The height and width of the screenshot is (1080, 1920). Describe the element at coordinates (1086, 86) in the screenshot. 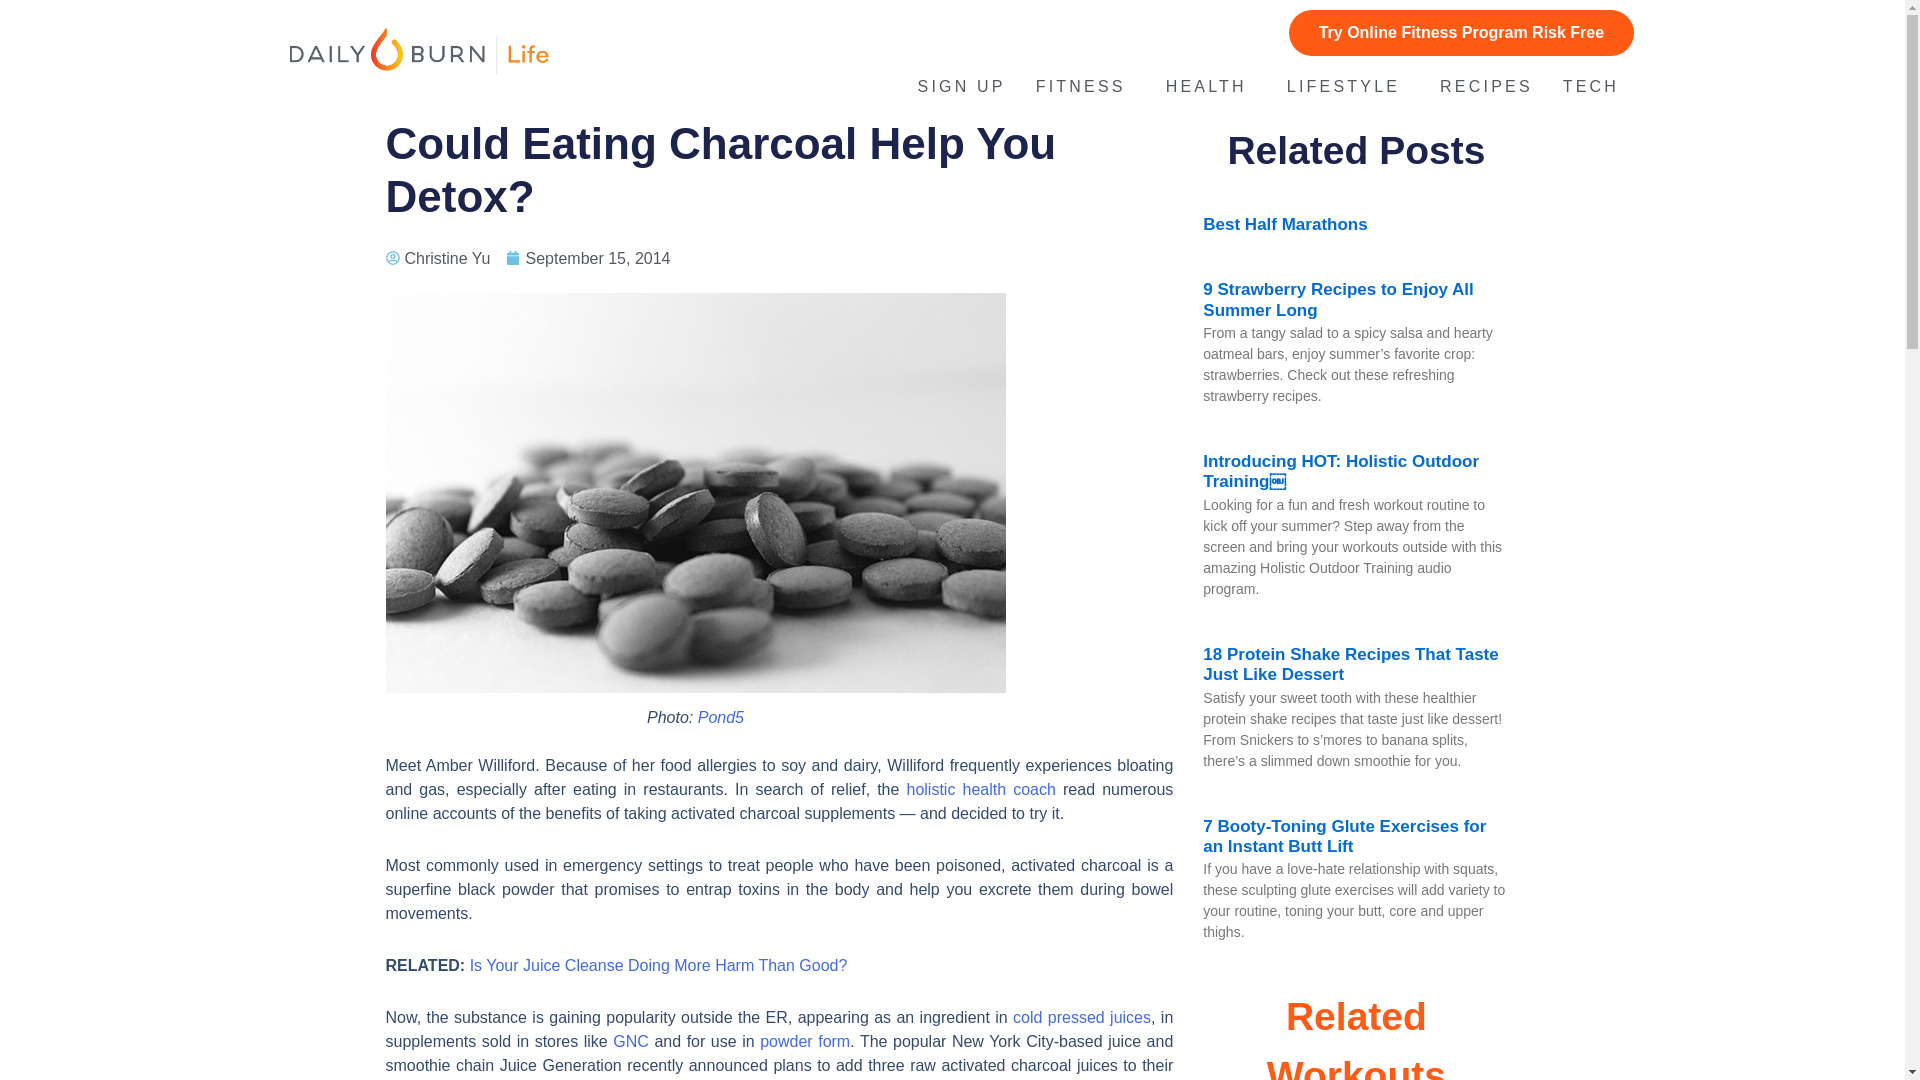

I see `FITNESS` at that location.